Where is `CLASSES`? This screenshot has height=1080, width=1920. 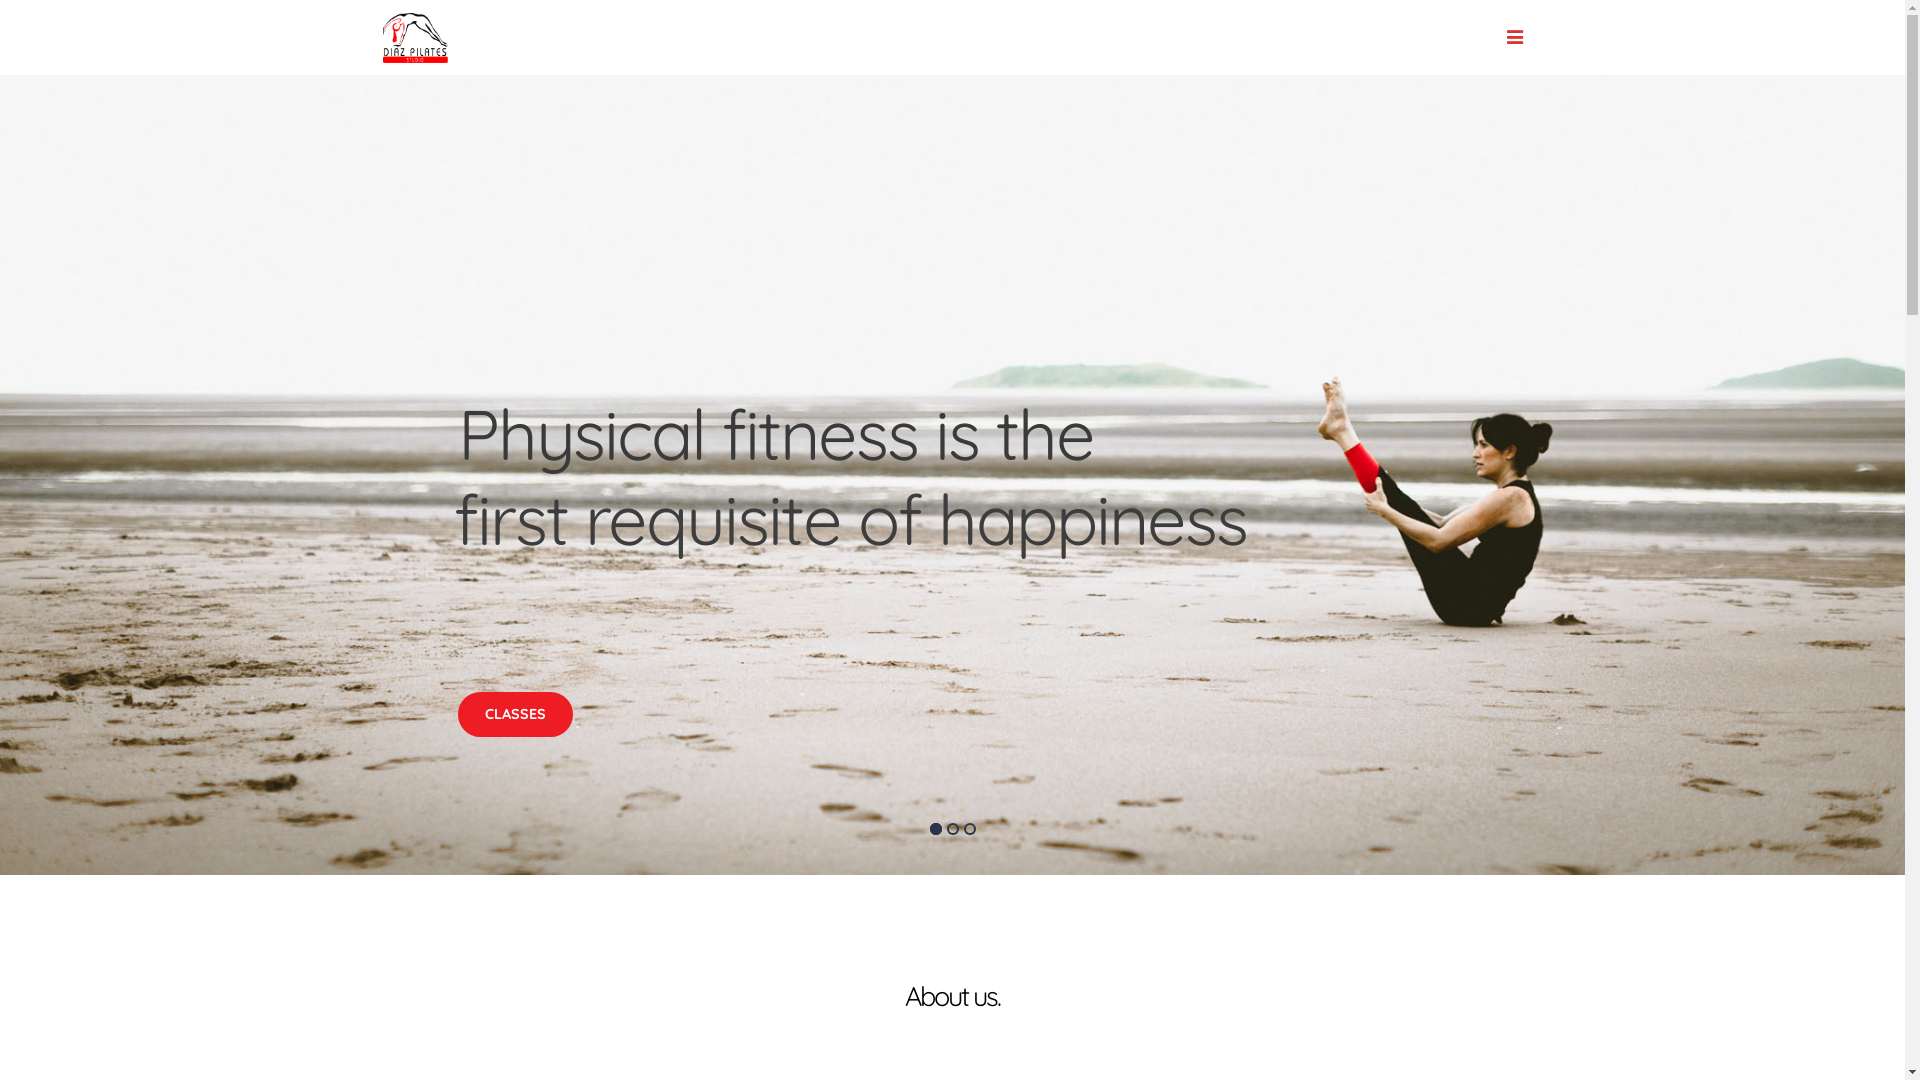
CLASSES is located at coordinates (516, 714).